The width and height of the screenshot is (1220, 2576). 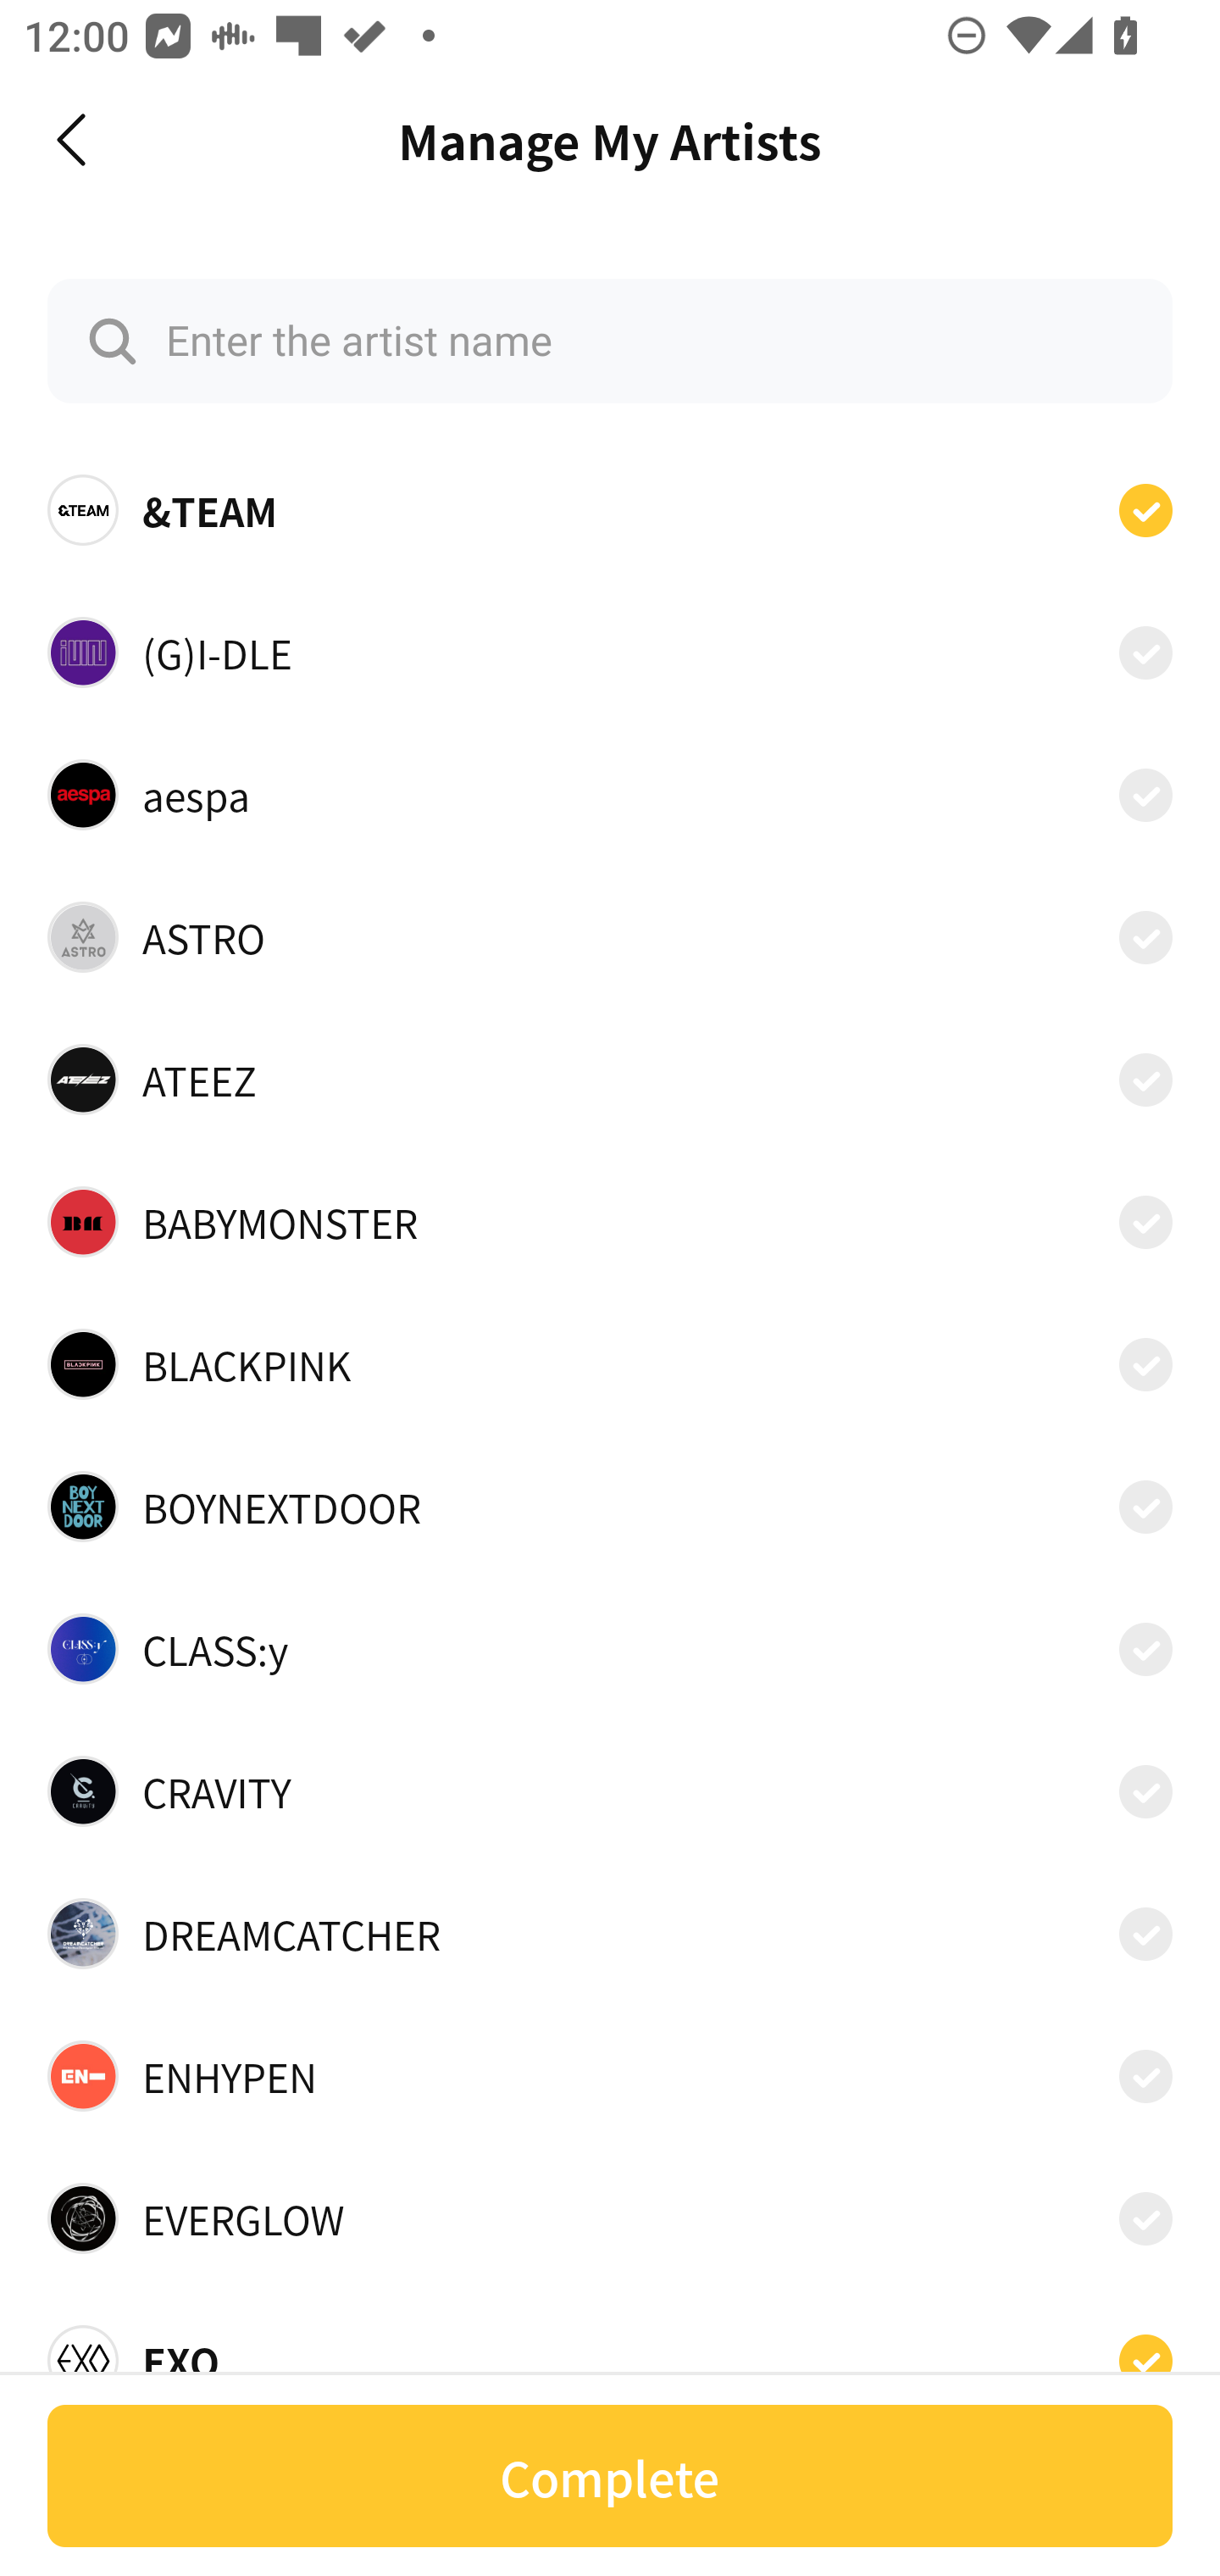 What do you see at coordinates (610, 1791) in the screenshot?
I see `CRAVITY` at bounding box center [610, 1791].